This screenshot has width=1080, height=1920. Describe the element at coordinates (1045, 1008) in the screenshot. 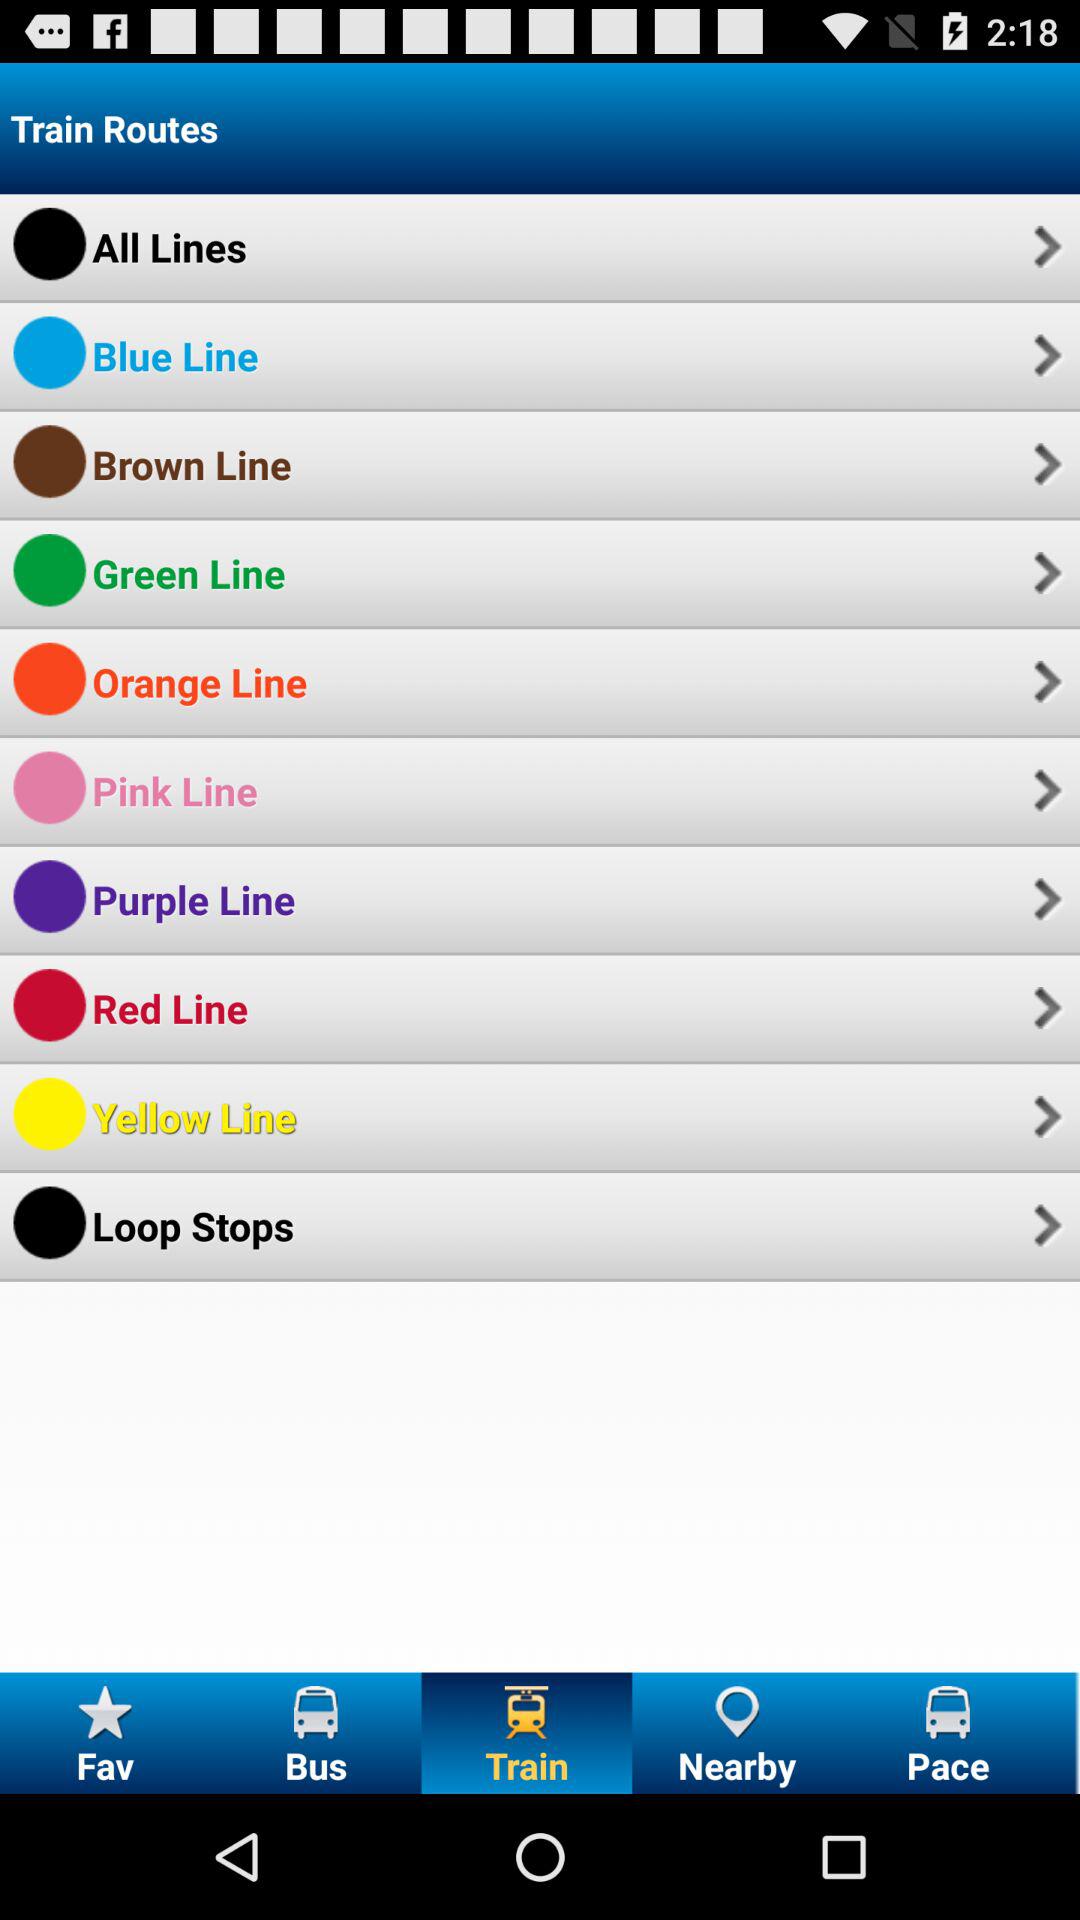

I see `select app next to the red line item` at that location.